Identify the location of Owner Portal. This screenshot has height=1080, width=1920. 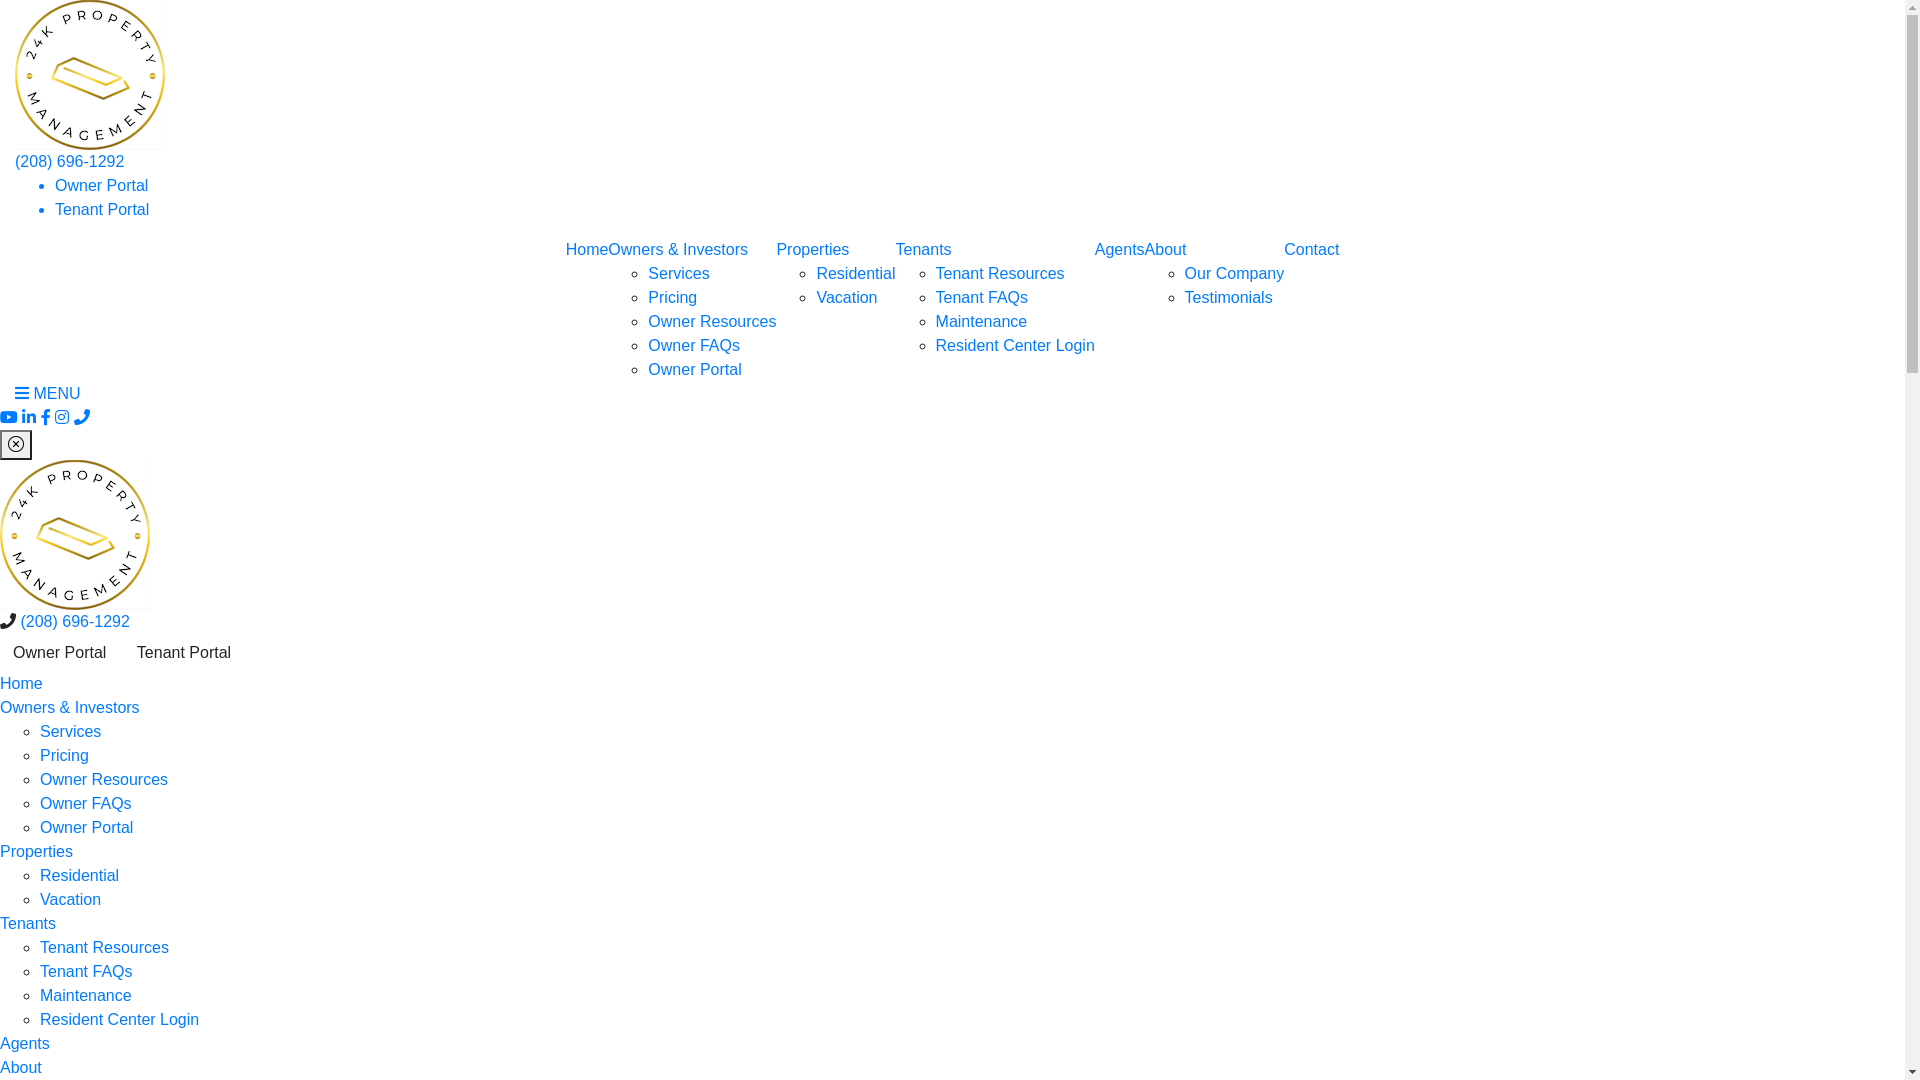
(60, 653).